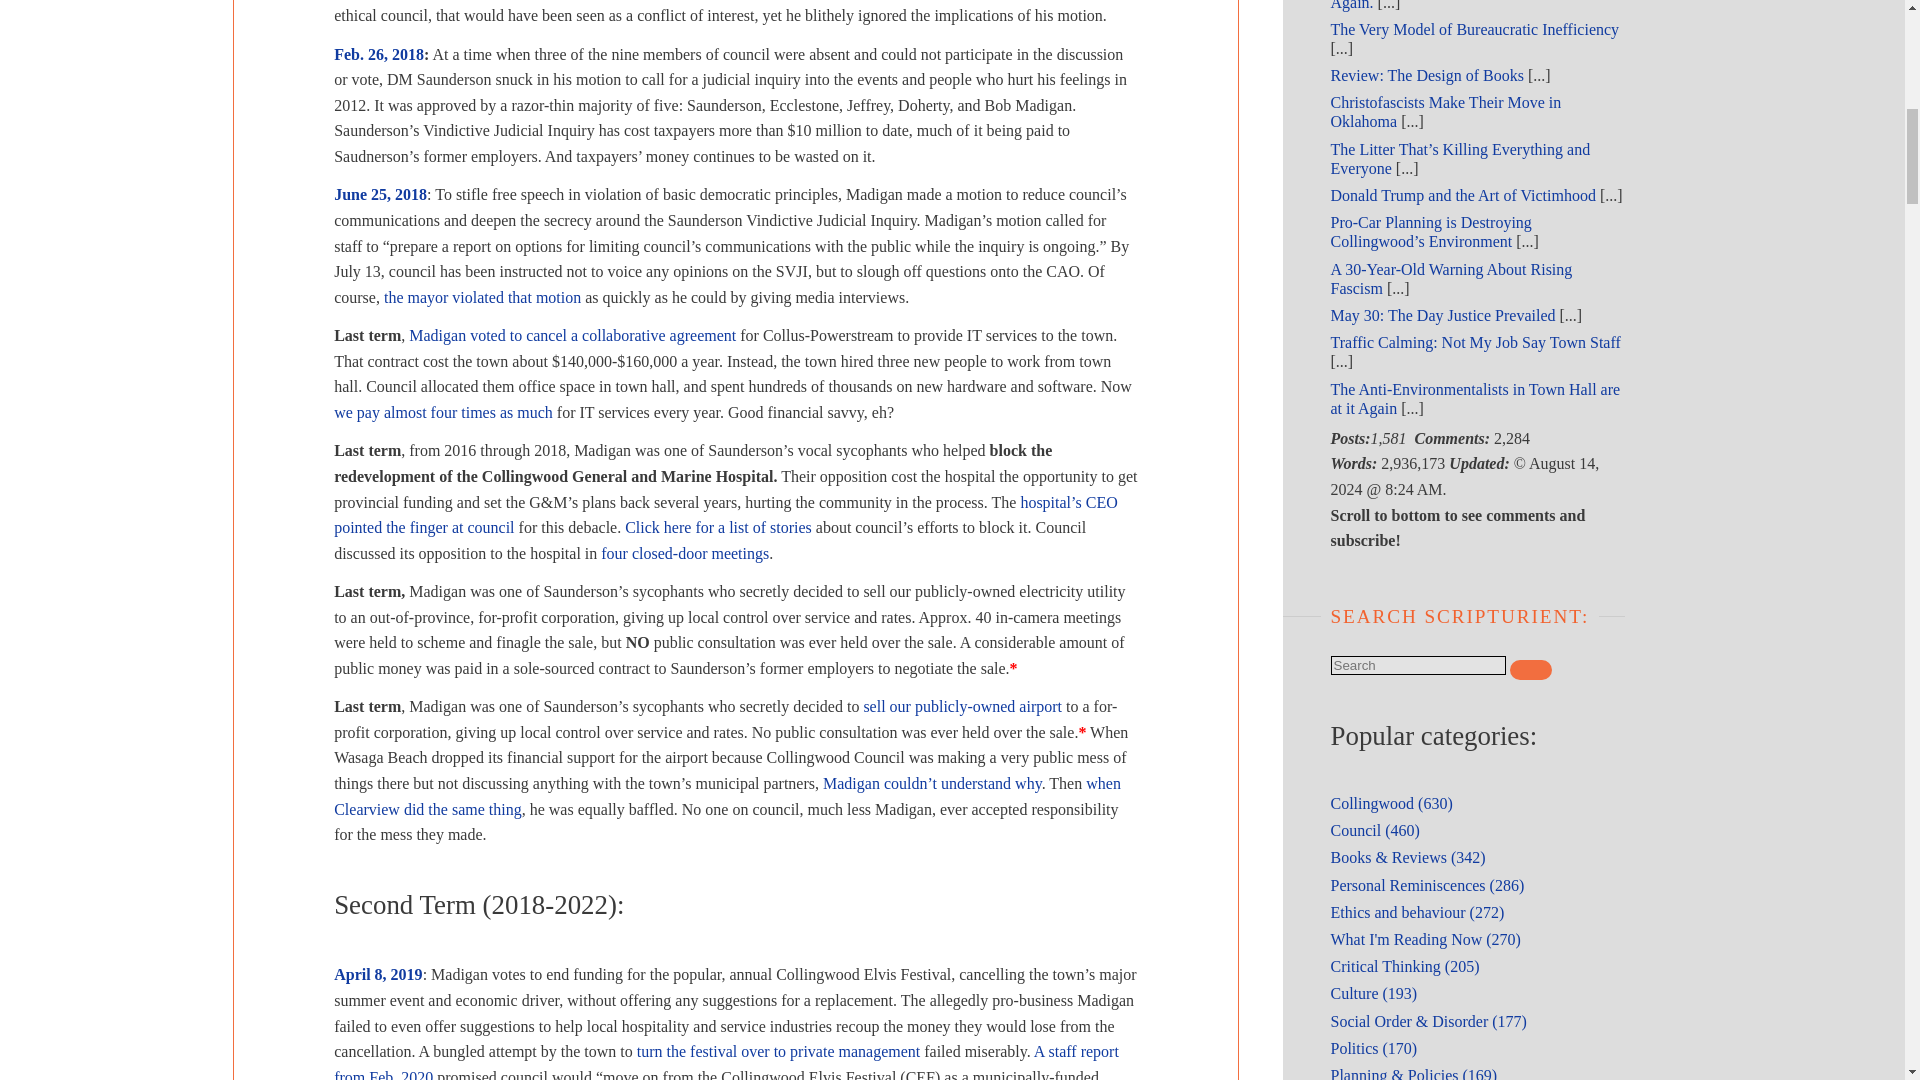 This screenshot has height=1080, width=1920. What do you see at coordinates (1445, 111) in the screenshot?
I see `Christofascists Make Their Move in Oklahoma` at bounding box center [1445, 111].